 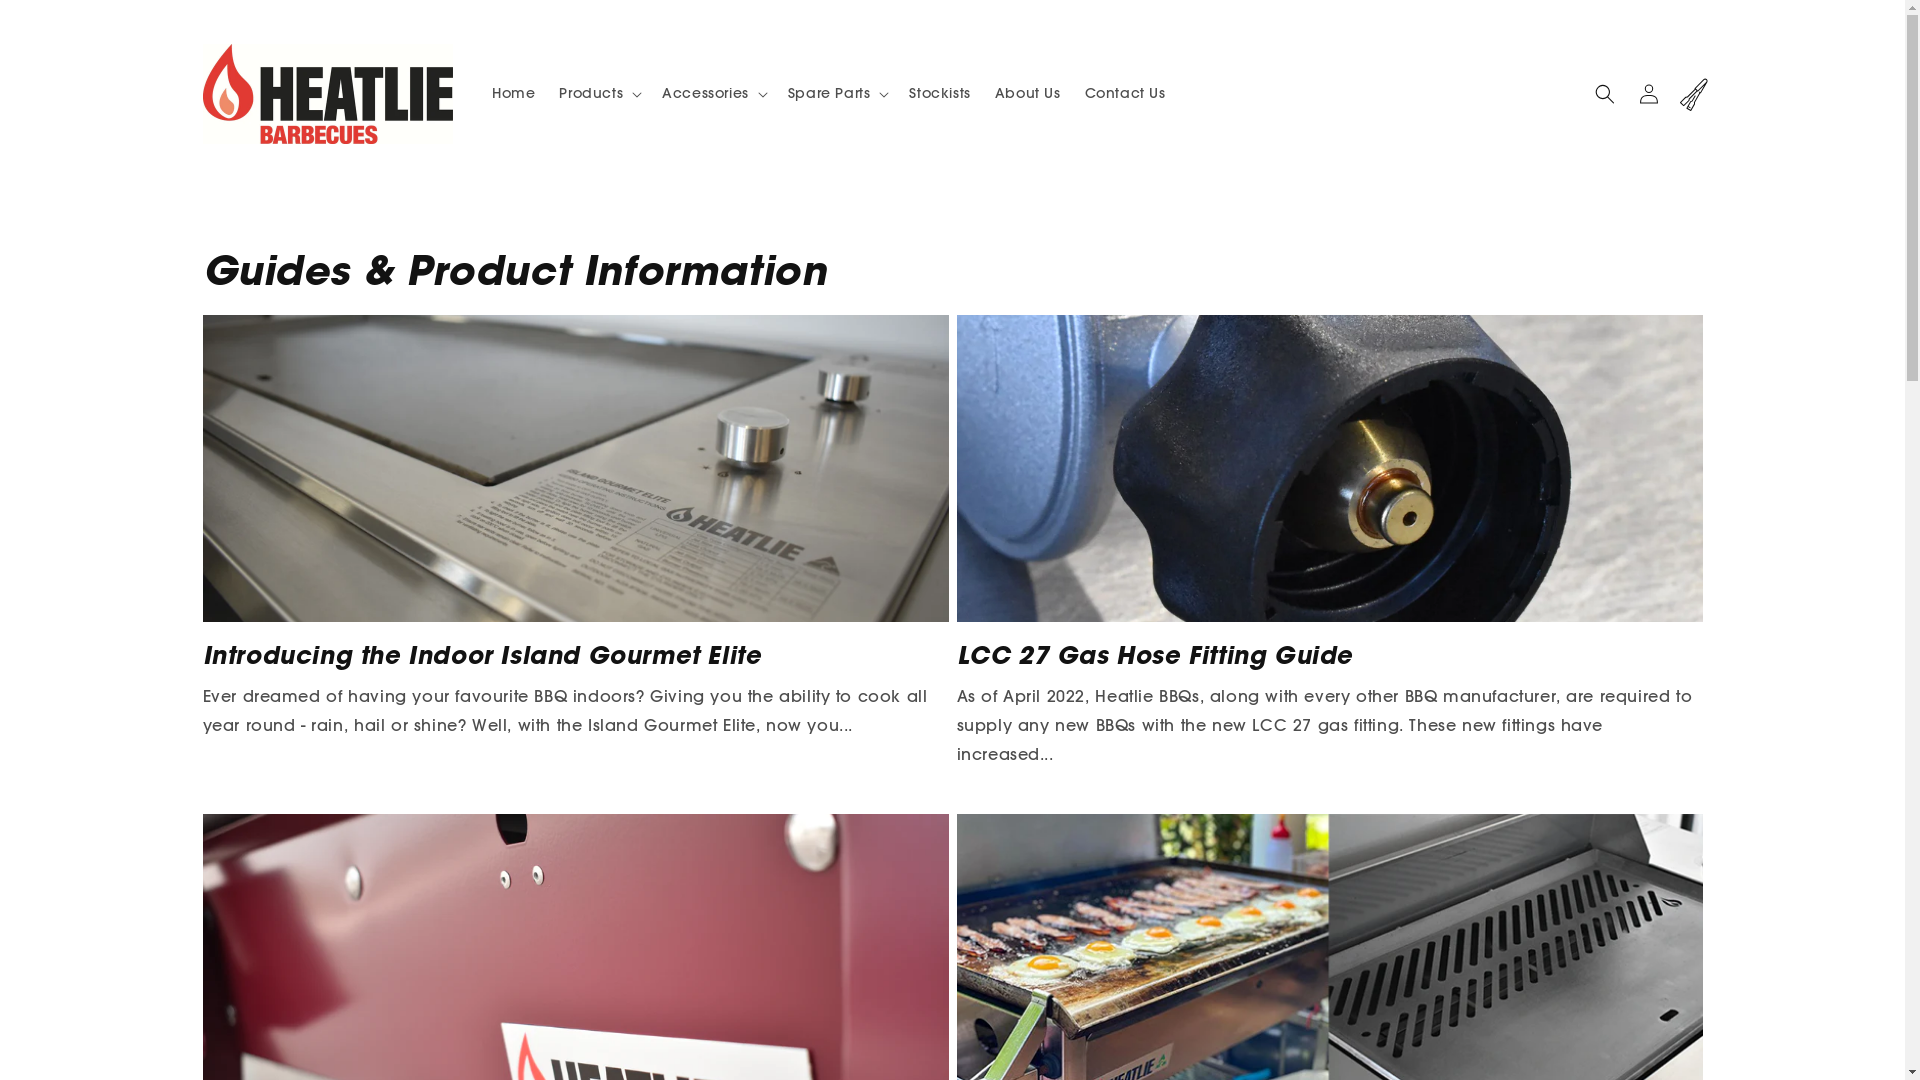 I want to click on Introducing the Indoor Island Gourmet Elite, so click(x=575, y=654).